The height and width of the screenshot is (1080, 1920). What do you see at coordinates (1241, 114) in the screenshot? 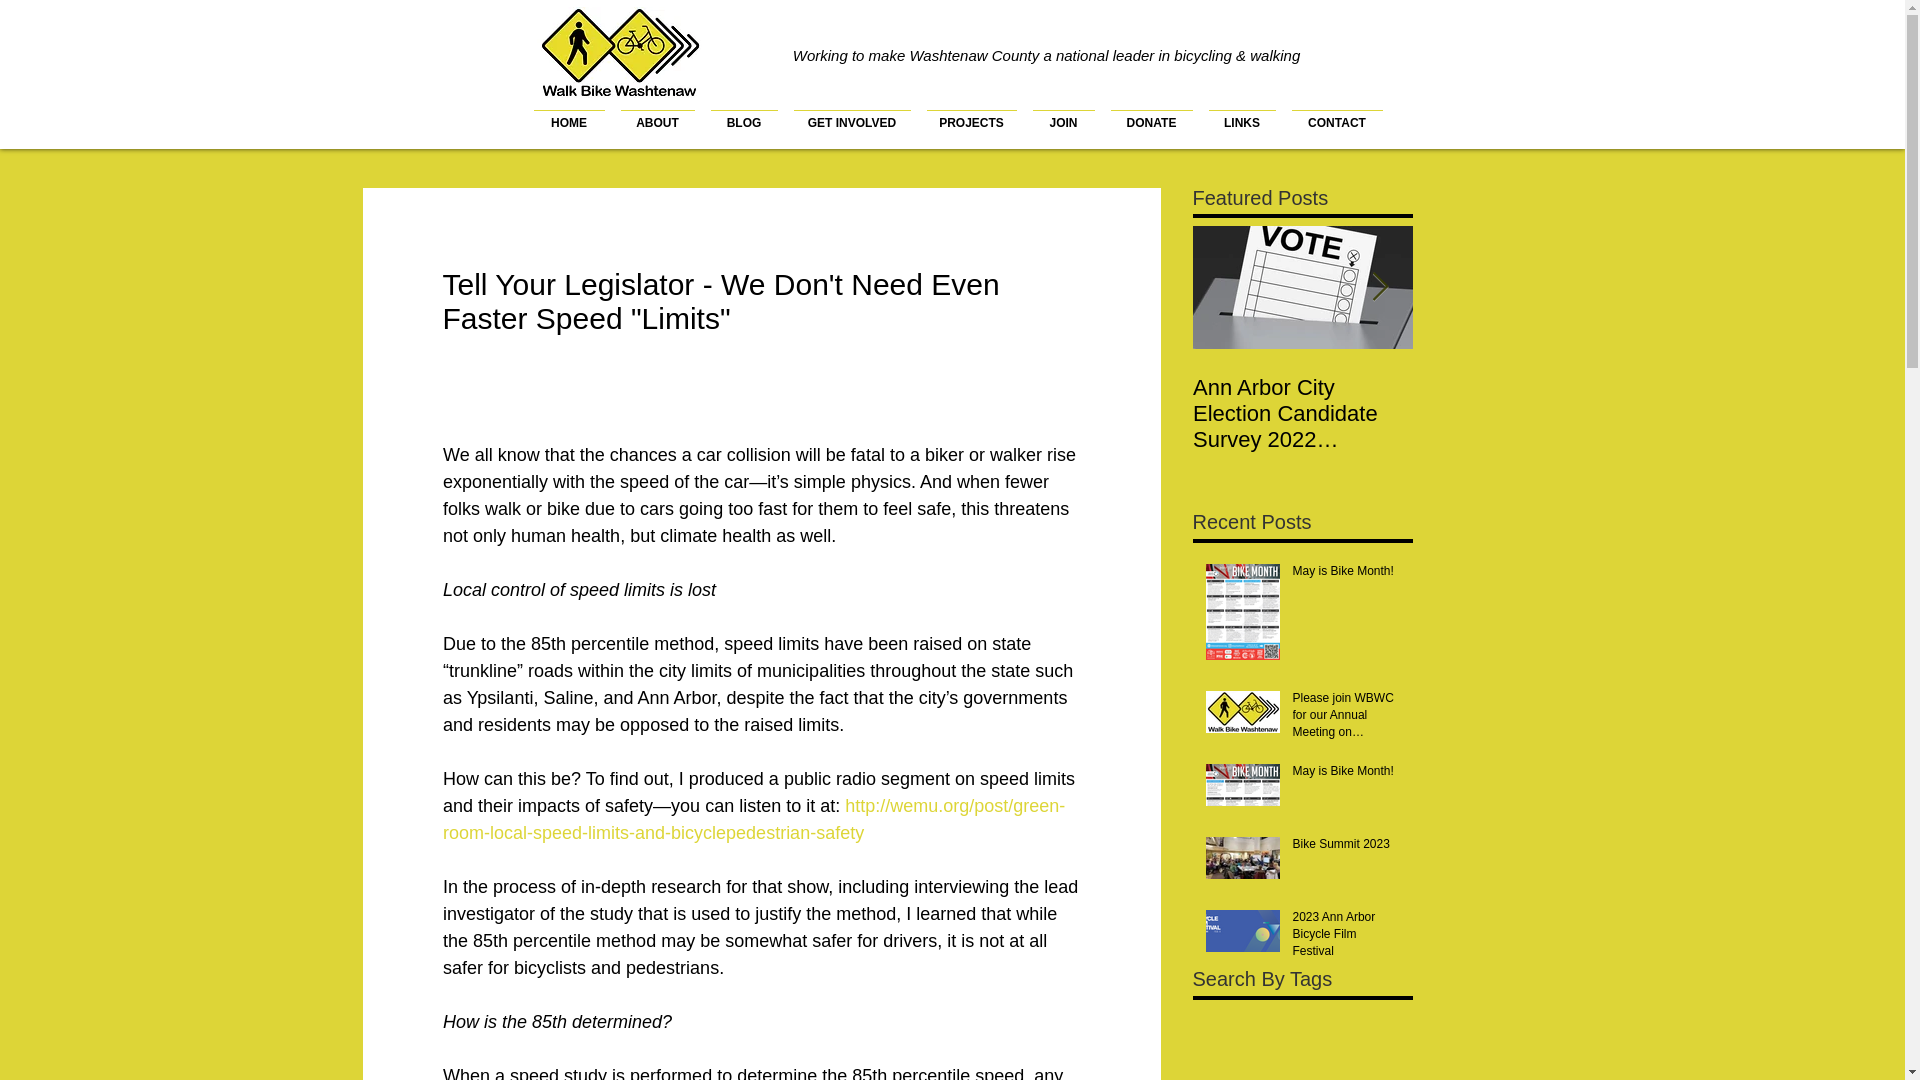
I see `LINKS` at bounding box center [1241, 114].